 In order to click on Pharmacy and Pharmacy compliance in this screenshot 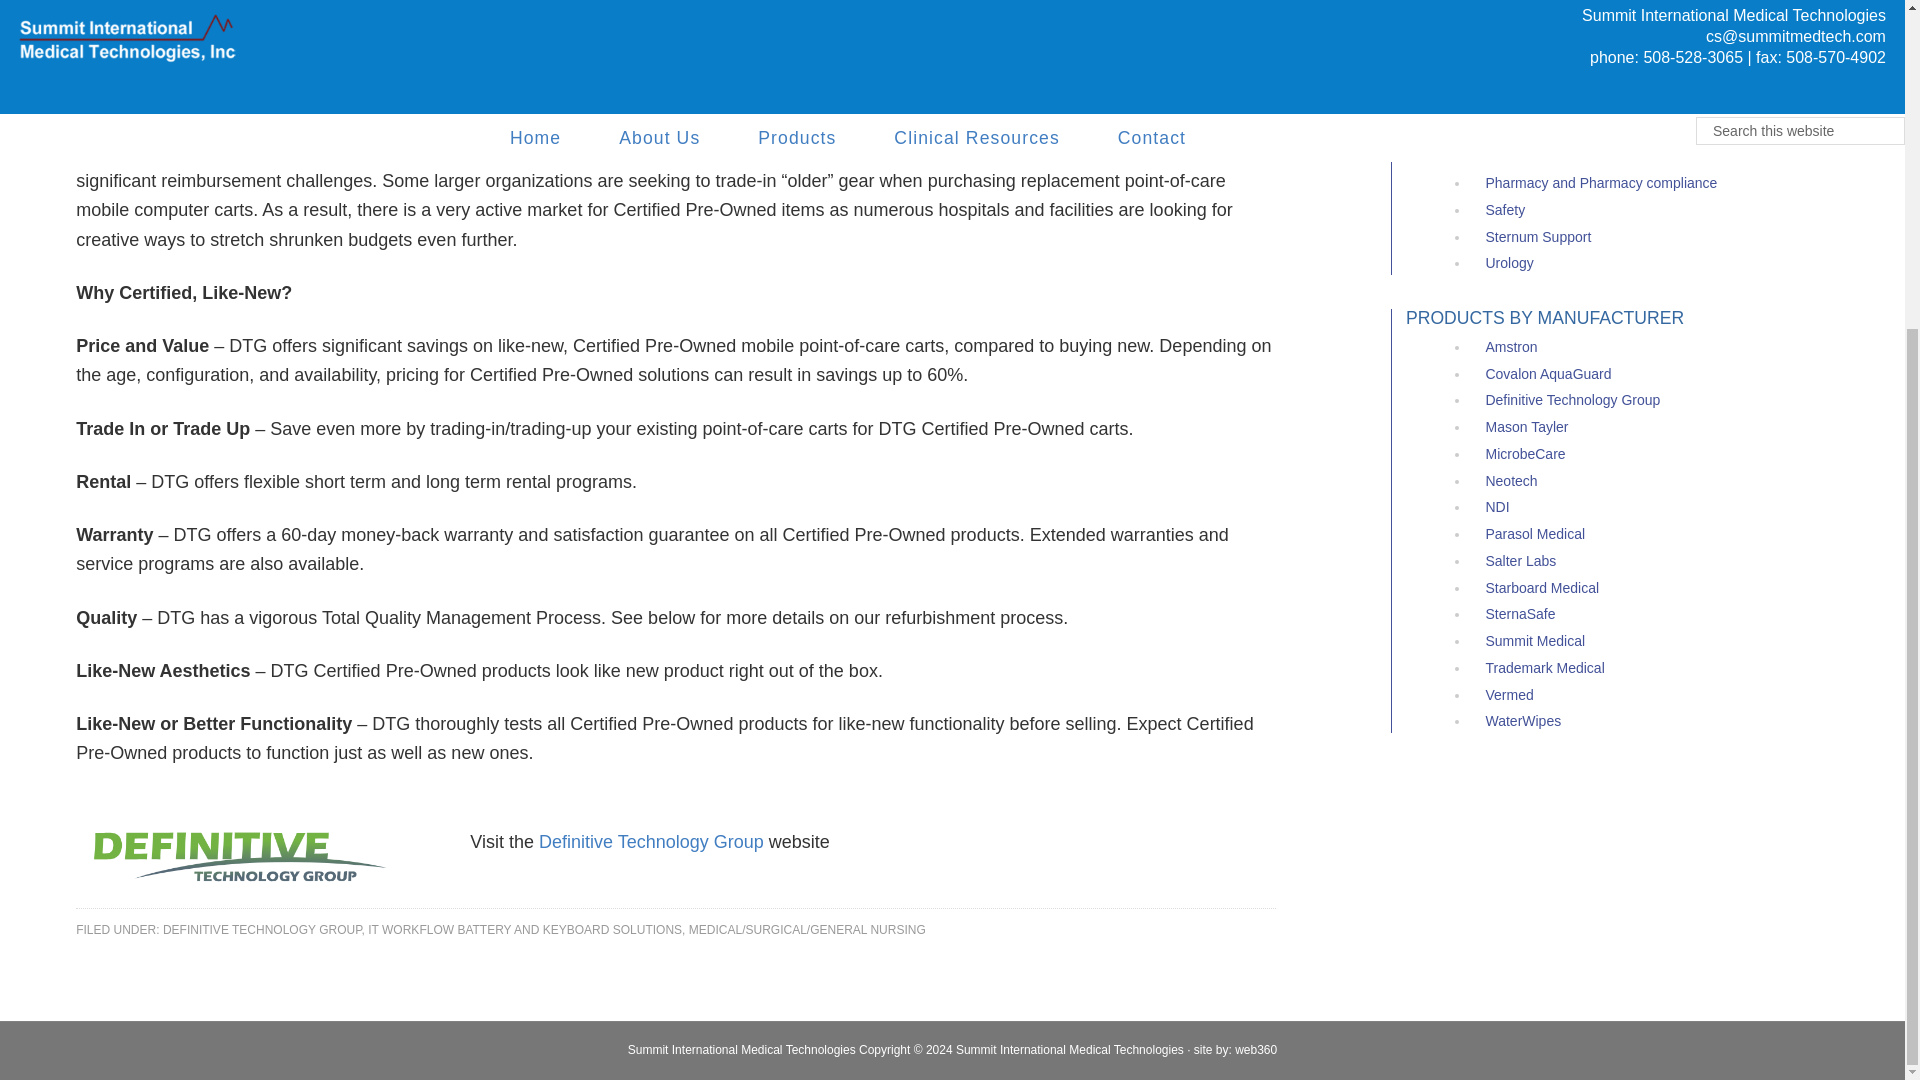, I will do `click(1600, 182)`.